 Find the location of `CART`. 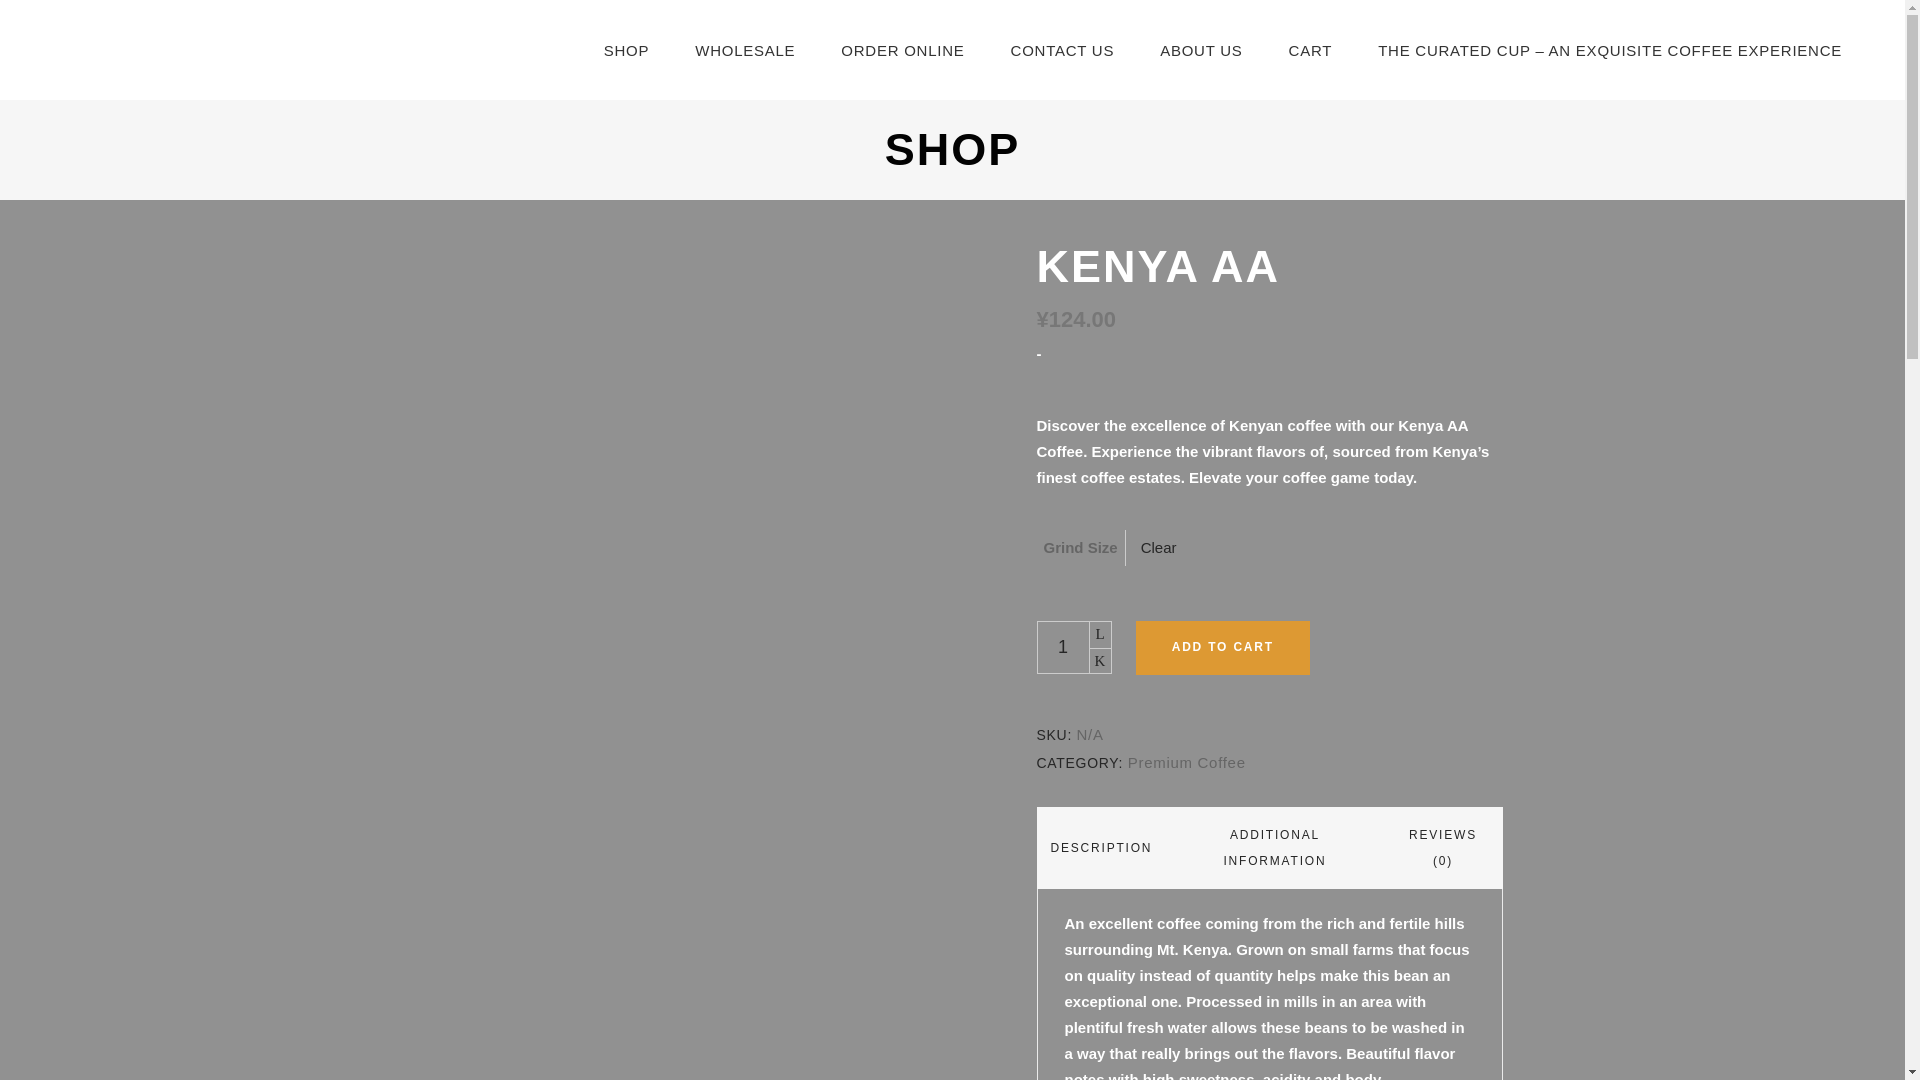

CART is located at coordinates (1310, 50).